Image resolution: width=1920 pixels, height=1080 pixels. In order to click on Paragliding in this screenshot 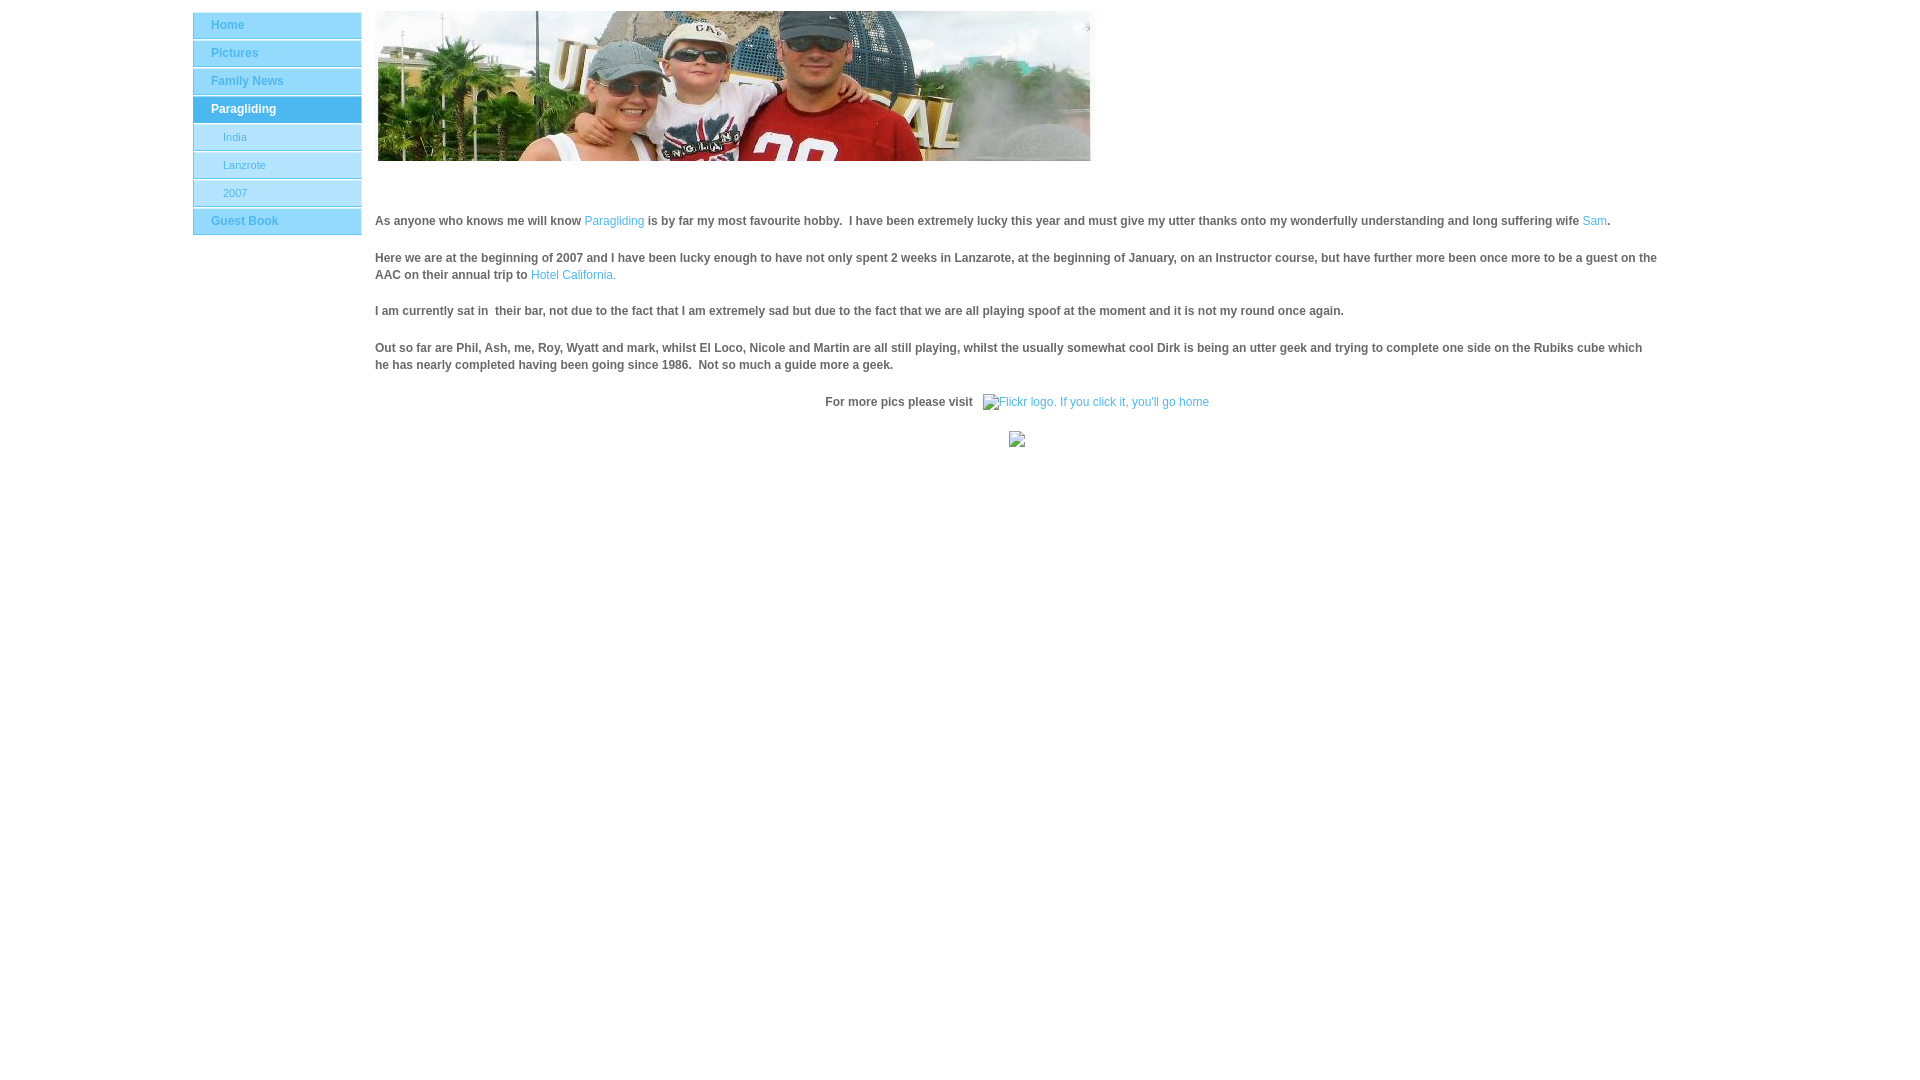, I will do `click(278, 110)`.